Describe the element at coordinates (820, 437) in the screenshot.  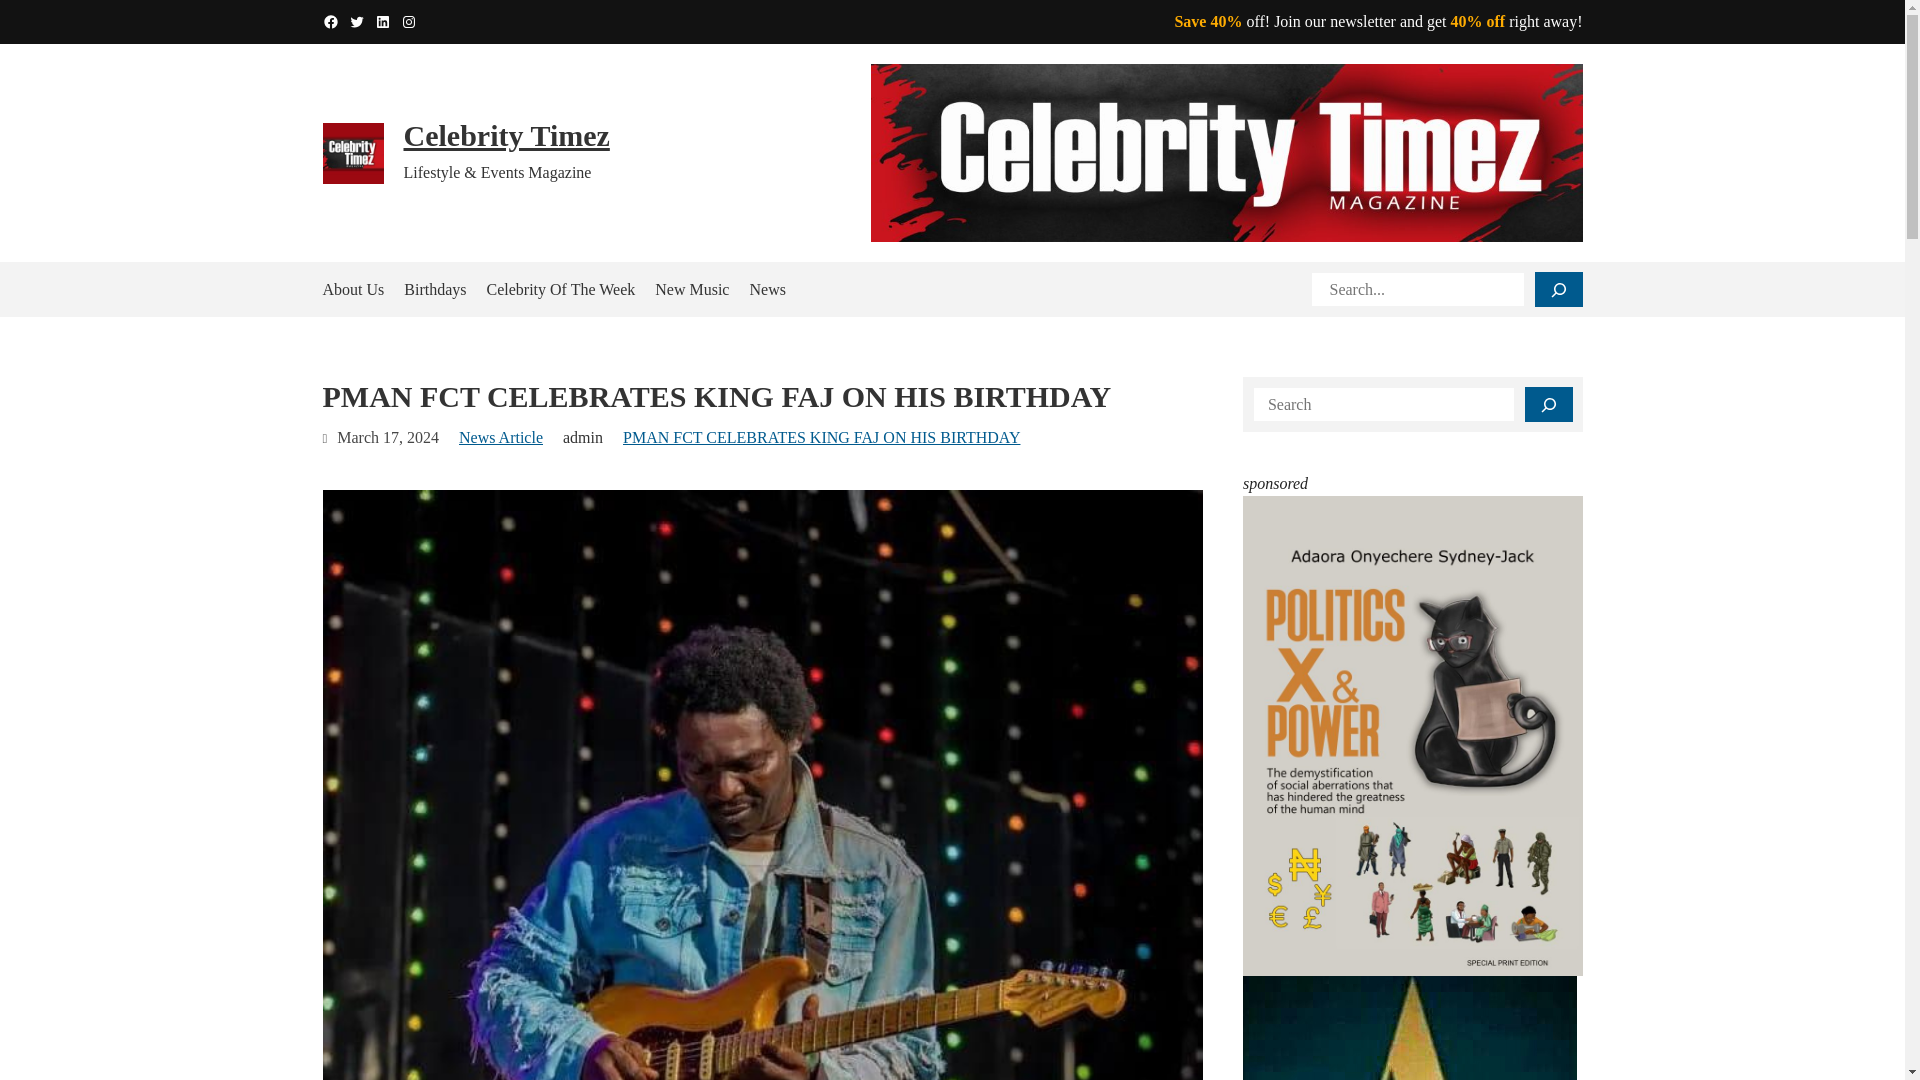
I see `PMAN FCT CELEBRATES KING FAJ ON HIS BIRTHDAY` at that location.